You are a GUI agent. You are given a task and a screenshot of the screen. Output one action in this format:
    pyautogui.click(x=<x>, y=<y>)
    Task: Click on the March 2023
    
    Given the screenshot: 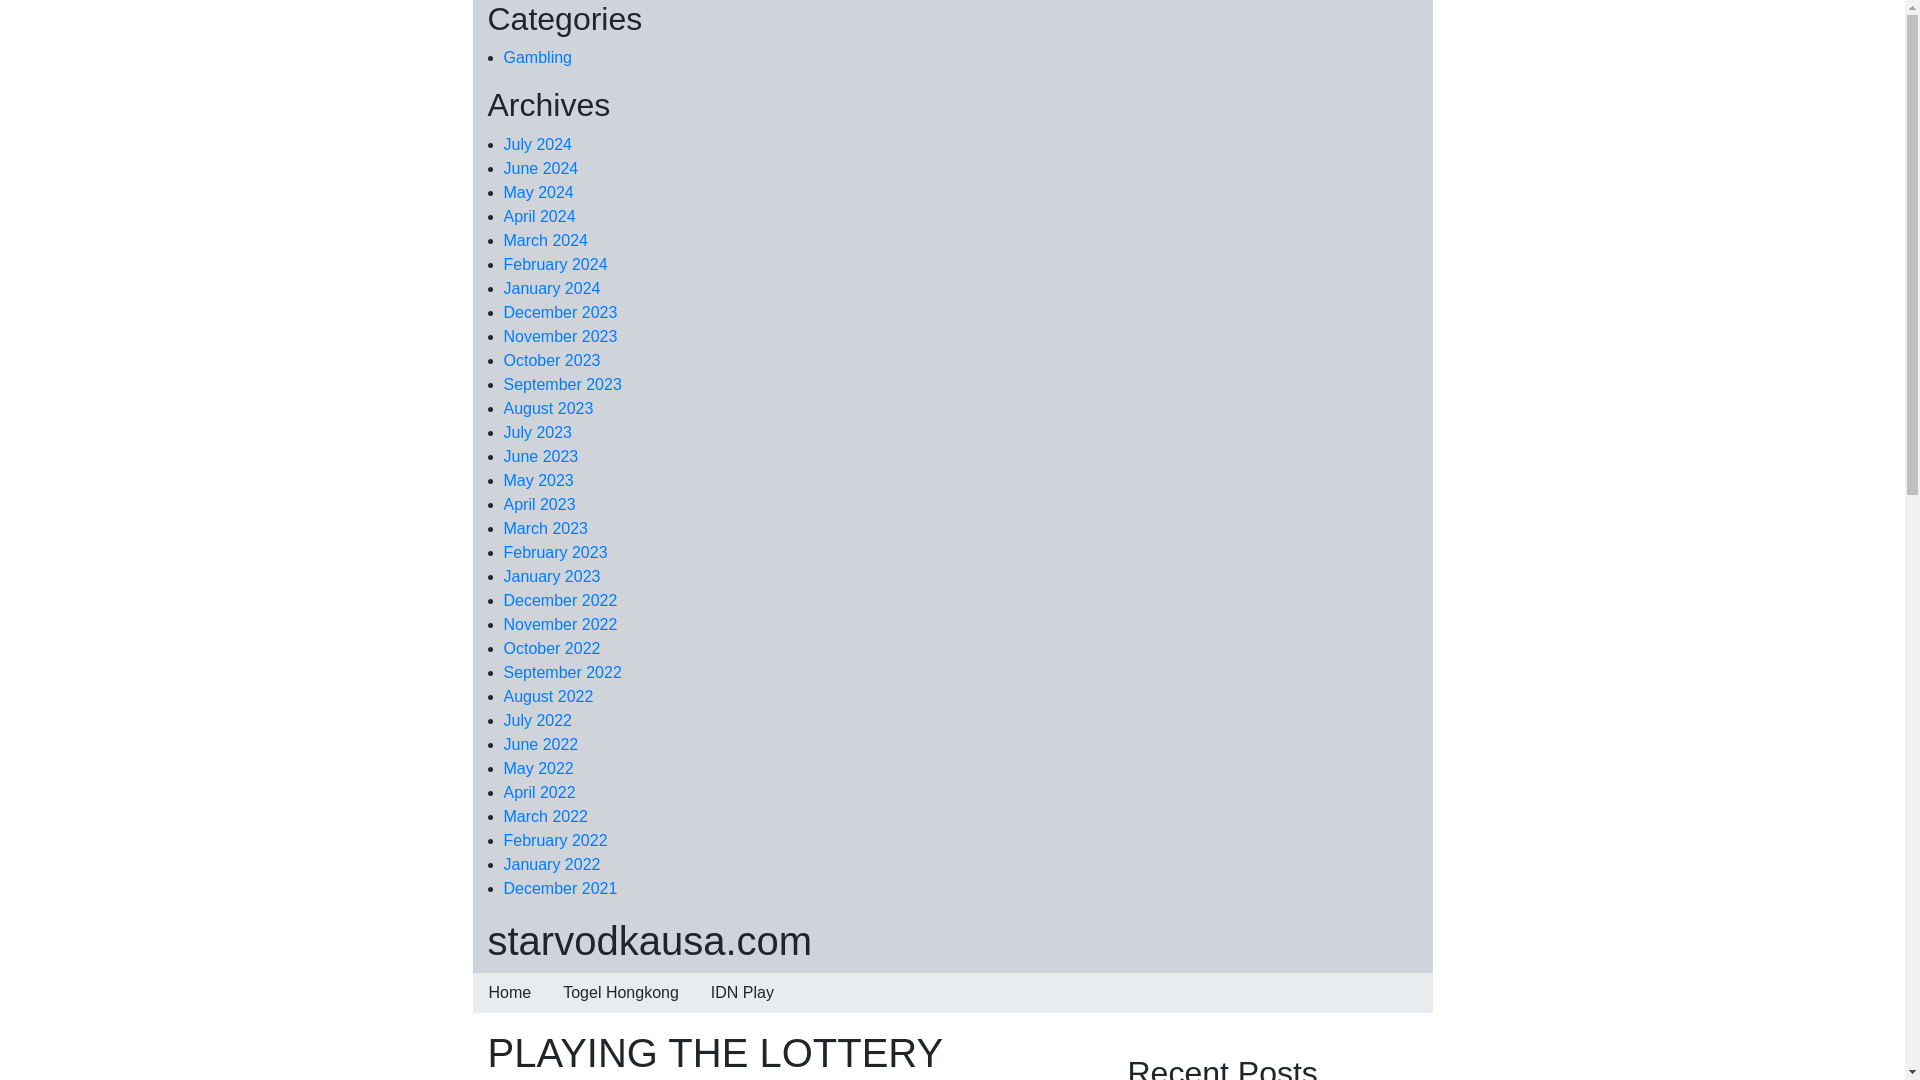 What is the action you would take?
    pyautogui.click(x=546, y=528)
    